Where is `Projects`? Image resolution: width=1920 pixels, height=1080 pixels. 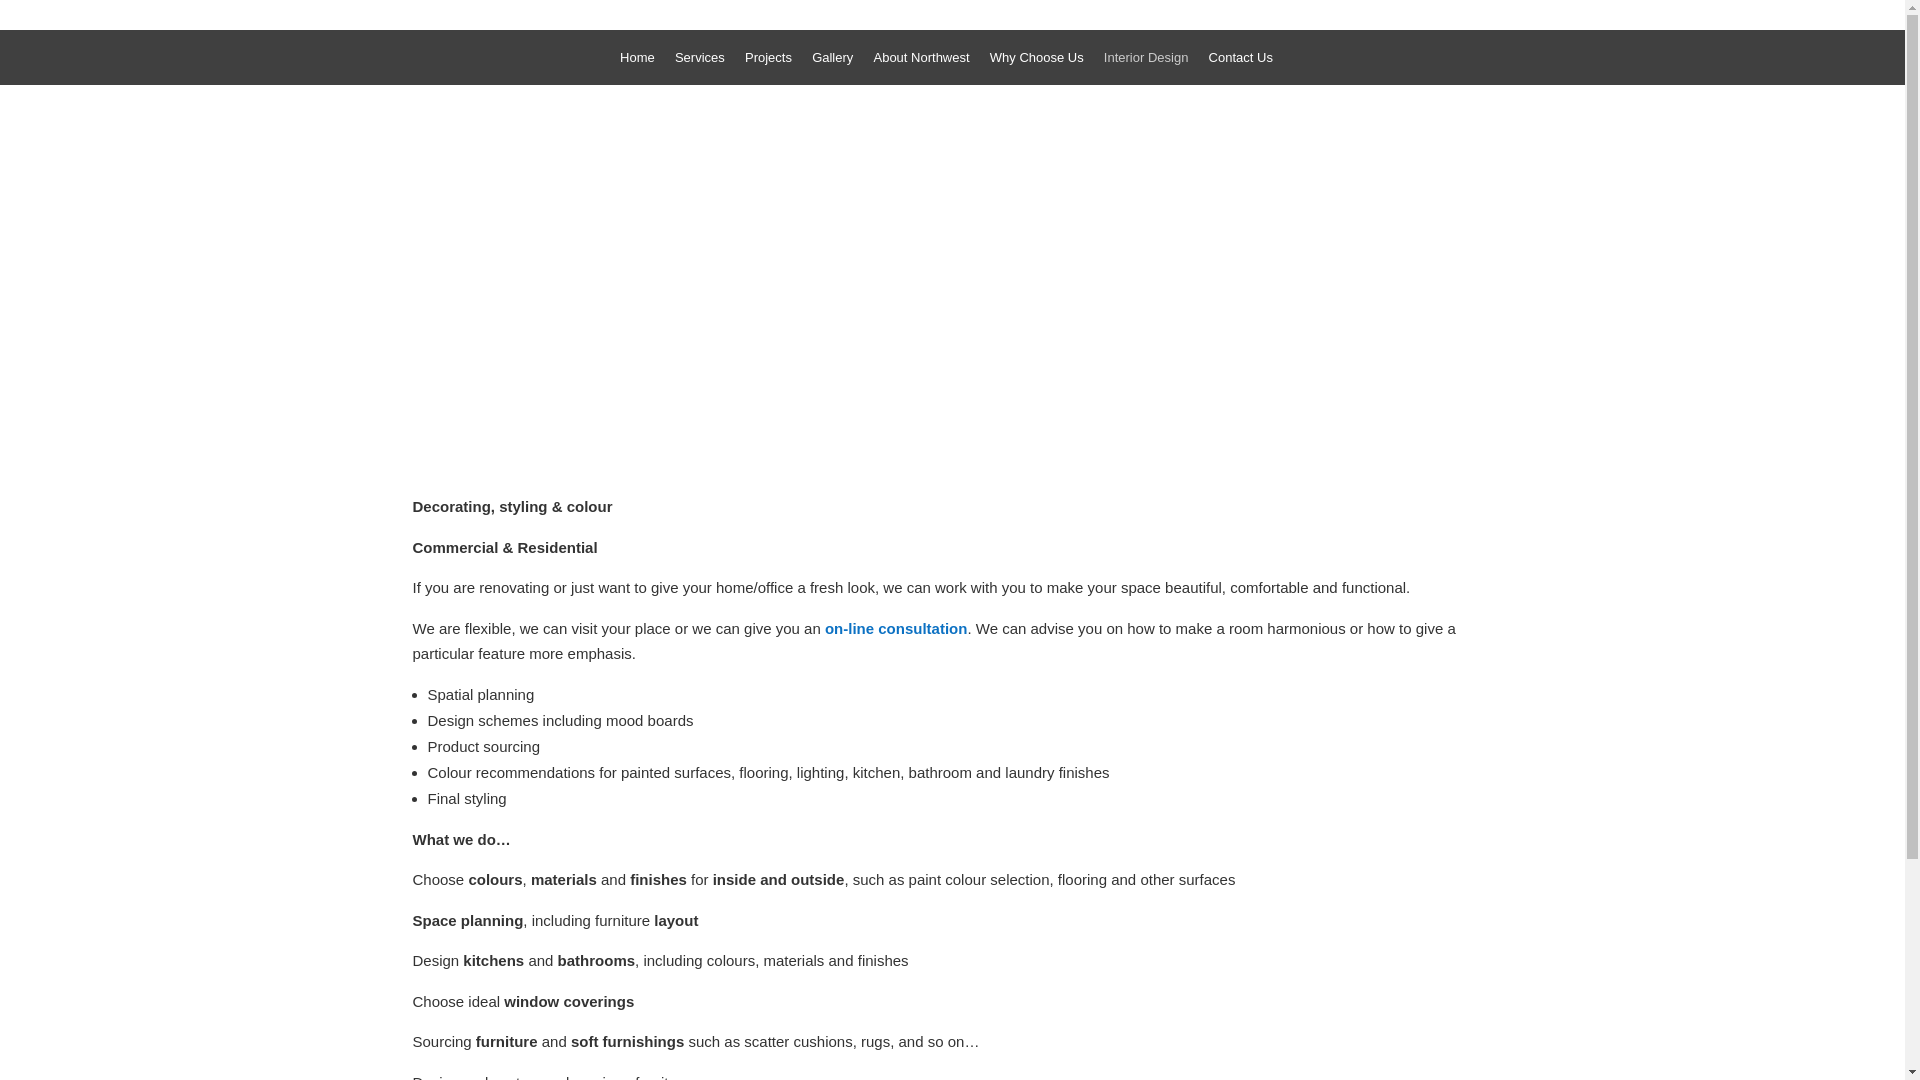
Projects is located at coordinates (768, 60).